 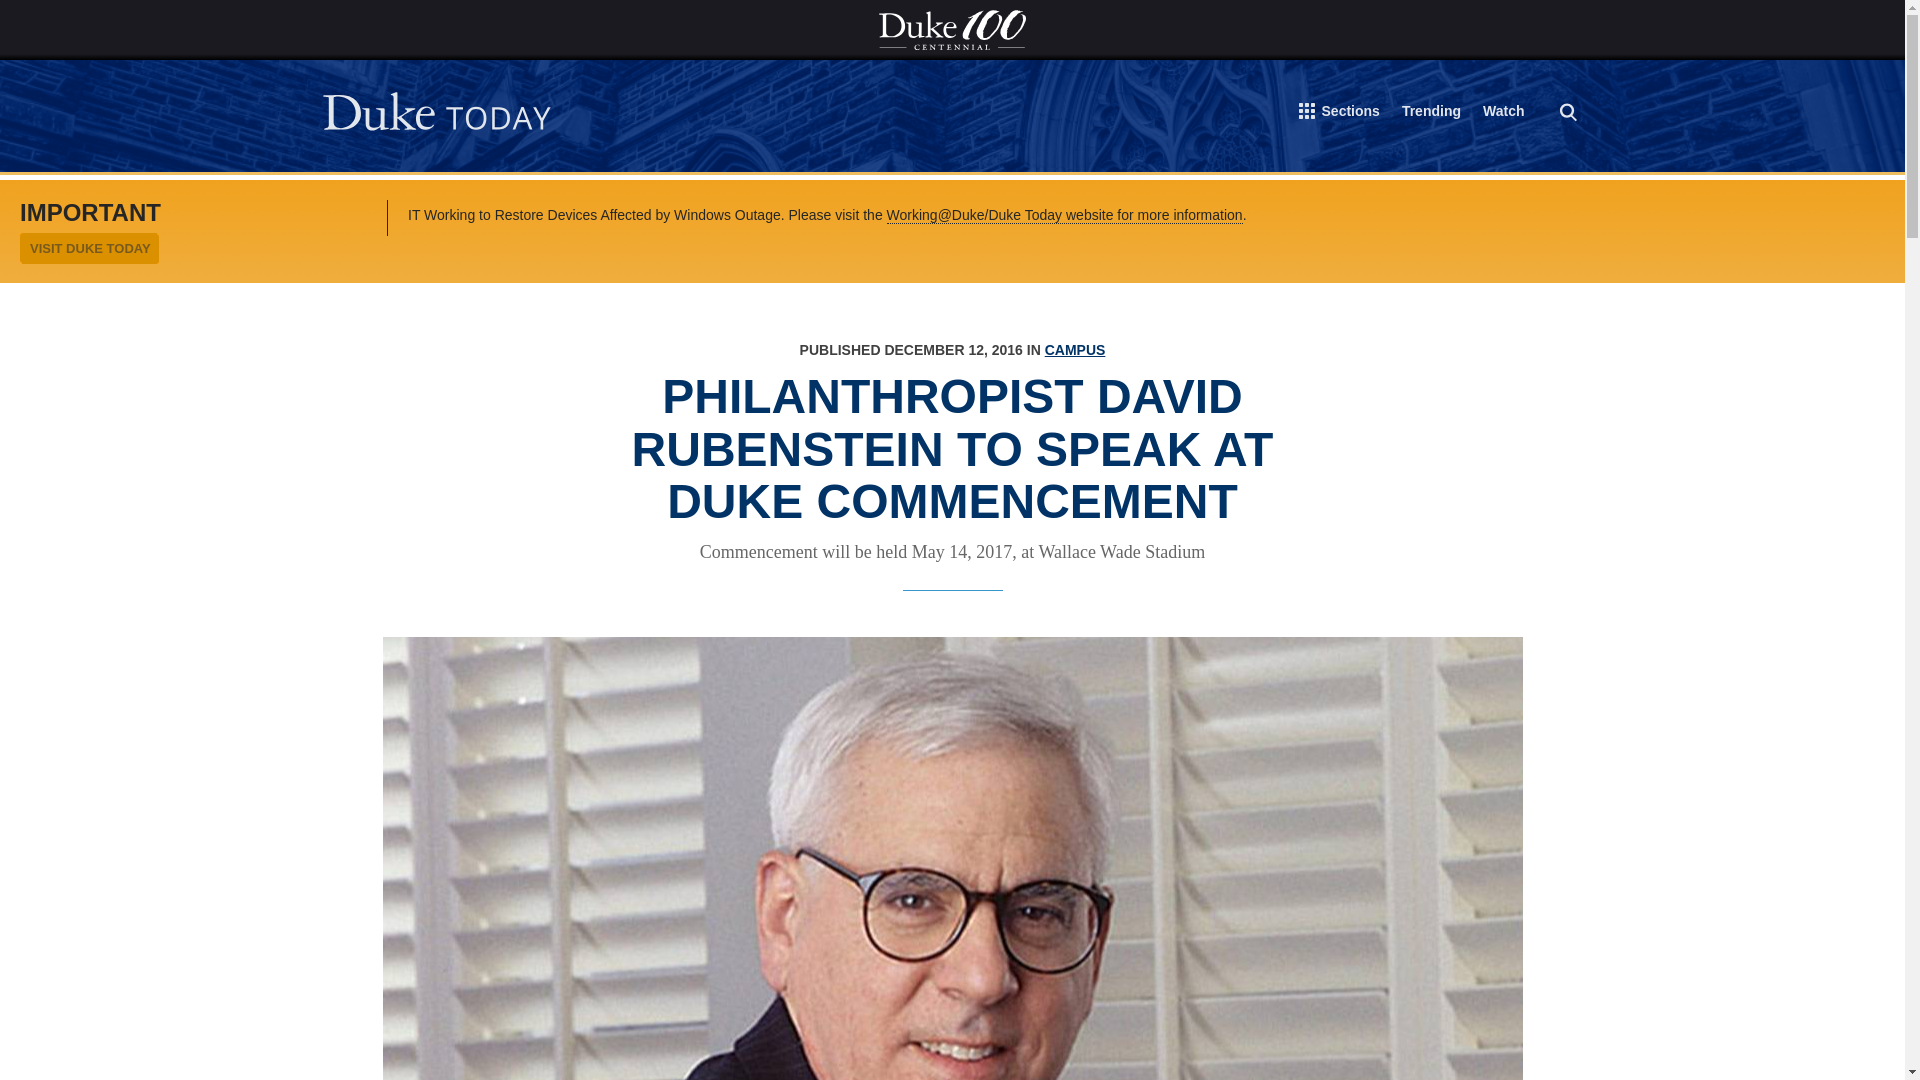 I want to click on Sections, so click(x=1340, y=115).